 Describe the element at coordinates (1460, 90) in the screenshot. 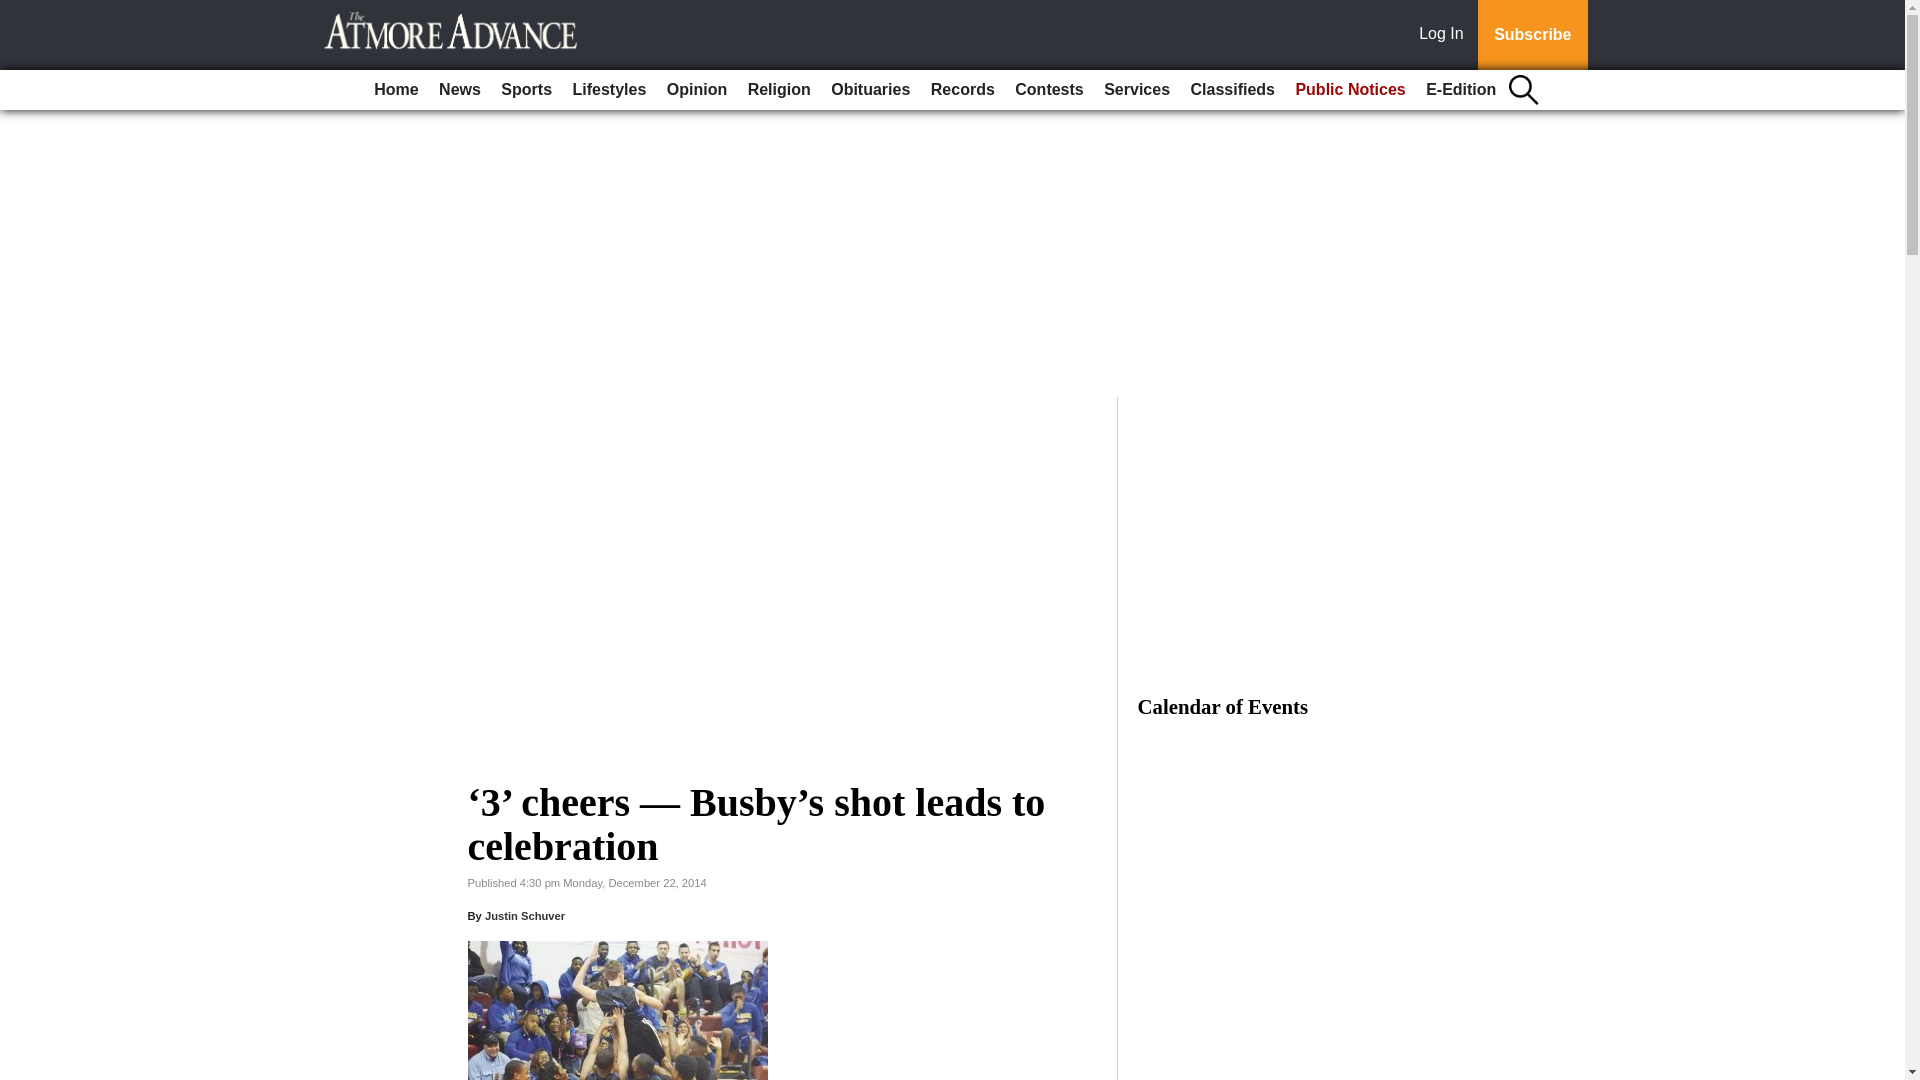

I see `E-Edition` at that location.